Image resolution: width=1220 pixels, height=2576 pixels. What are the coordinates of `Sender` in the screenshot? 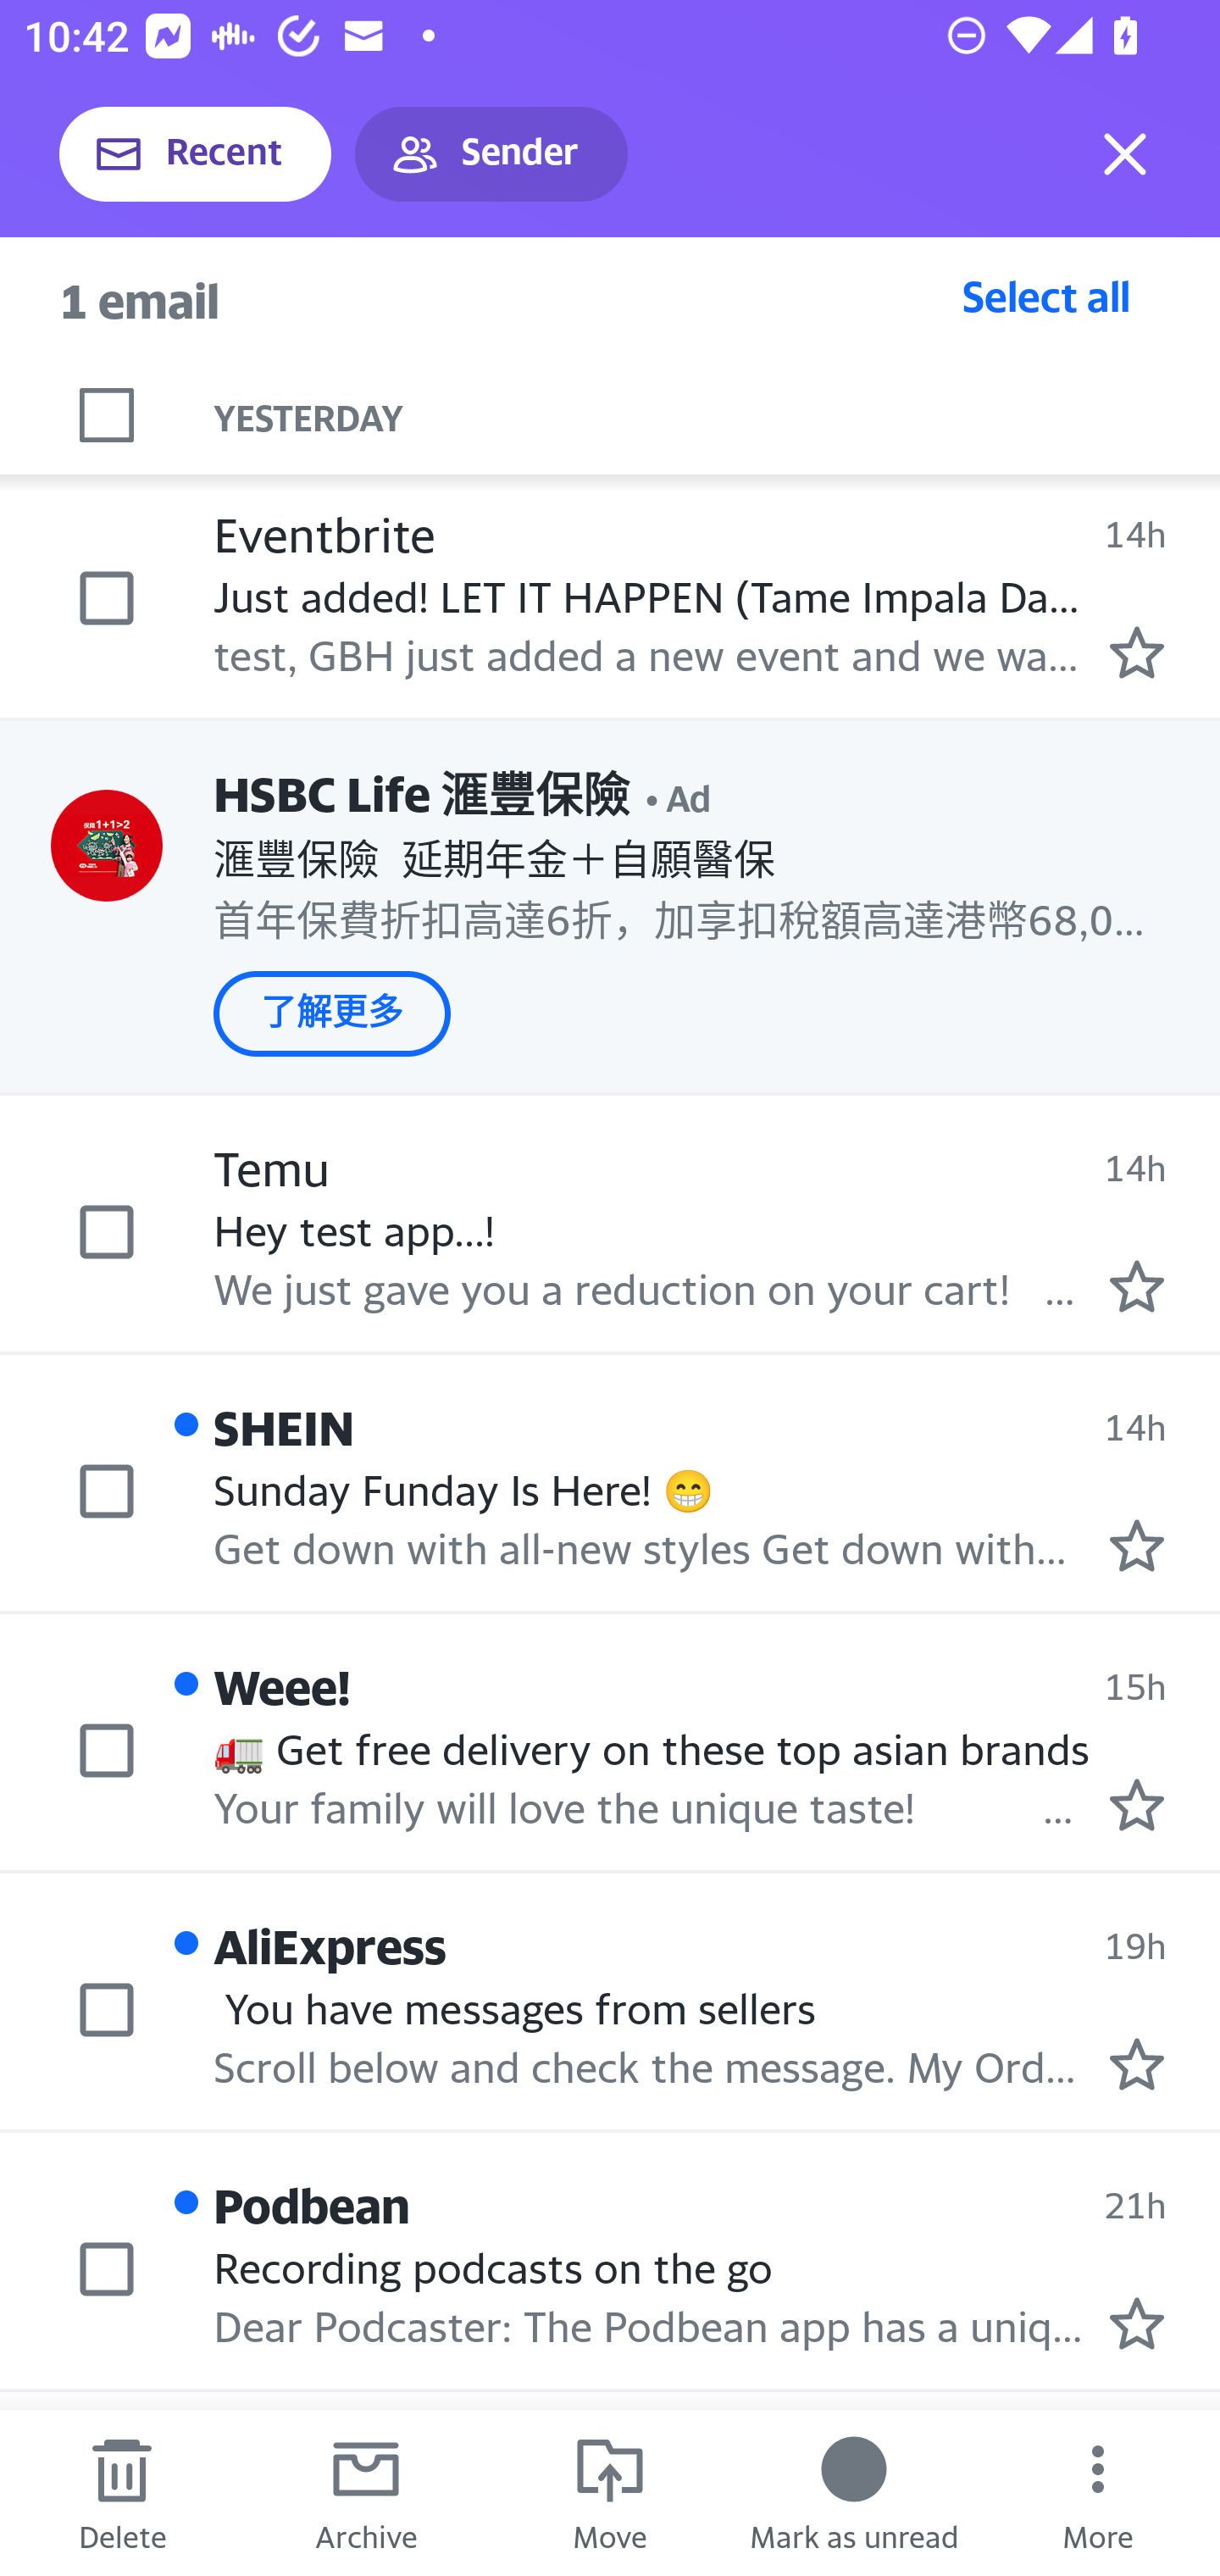 It's located at (491, 154).